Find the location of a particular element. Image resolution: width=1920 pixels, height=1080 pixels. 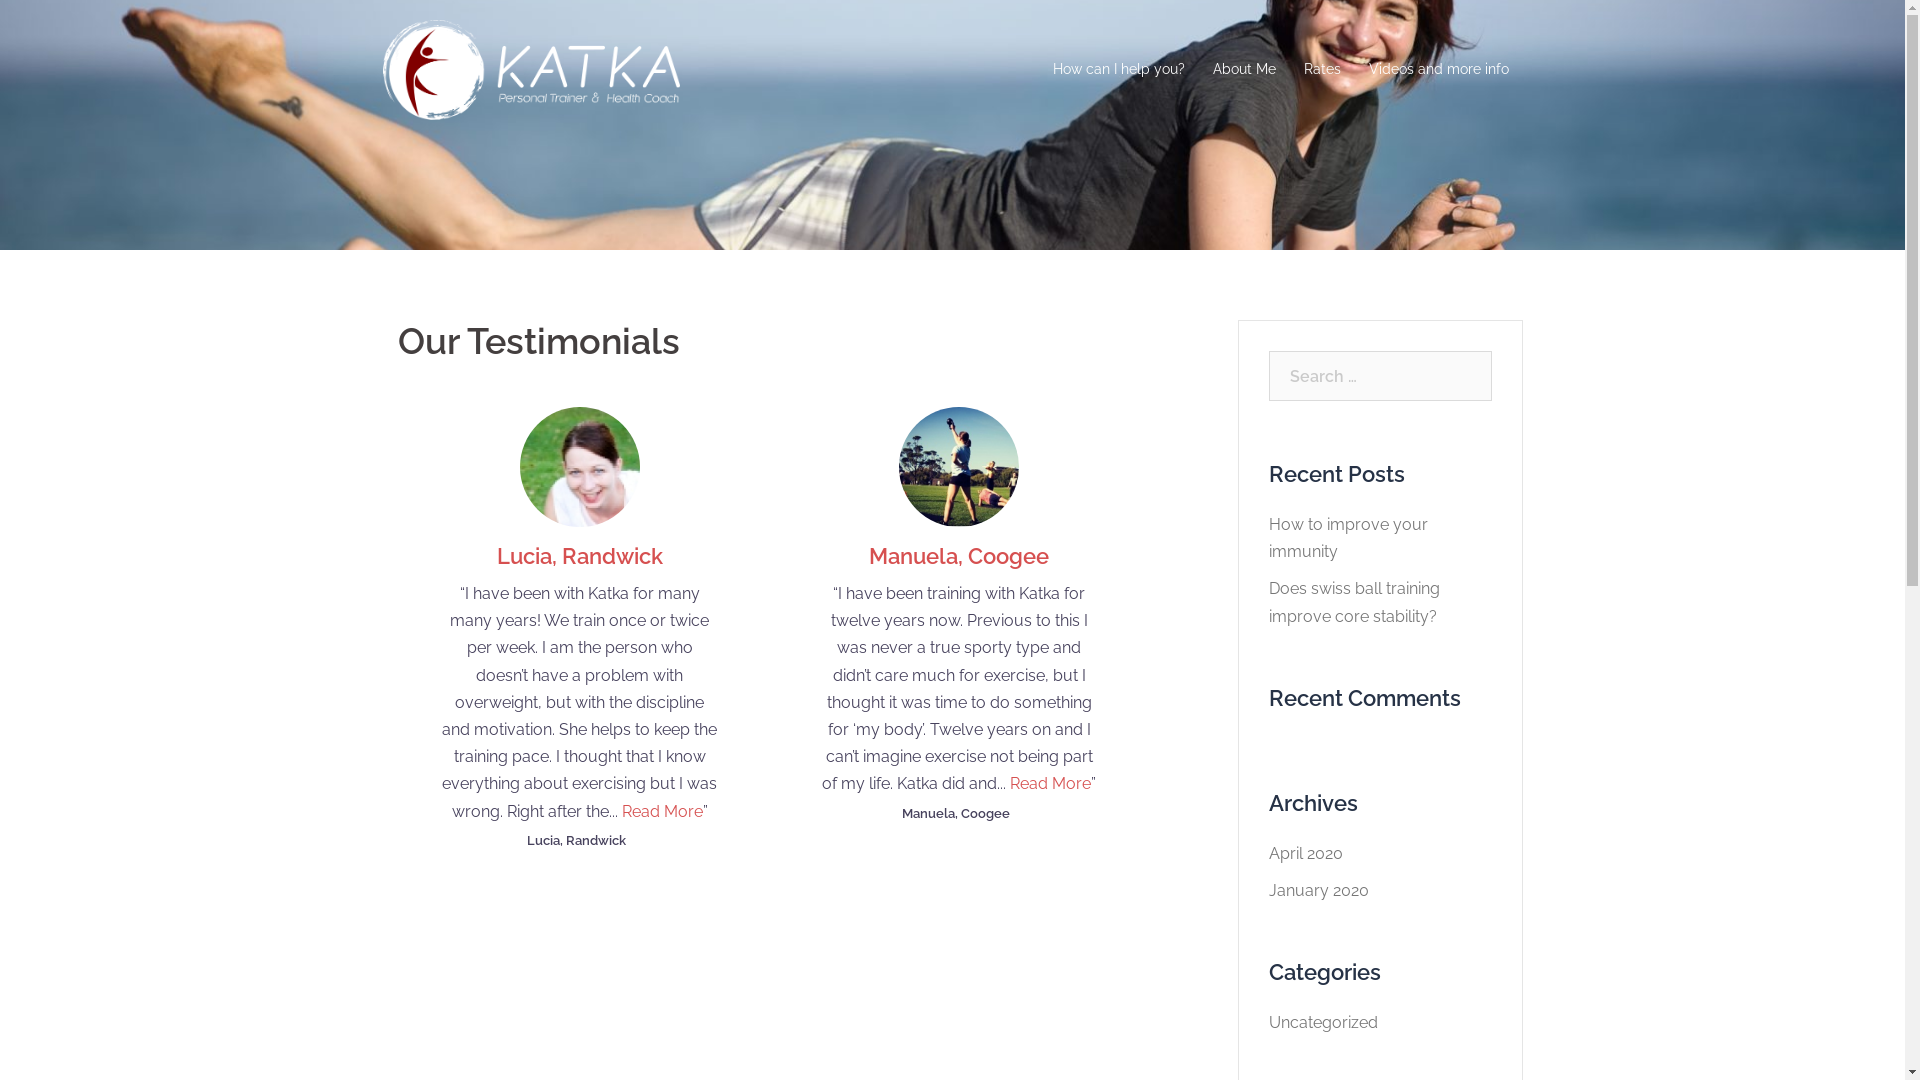

Lucia, Randwick is located at coordinates (580, 556).